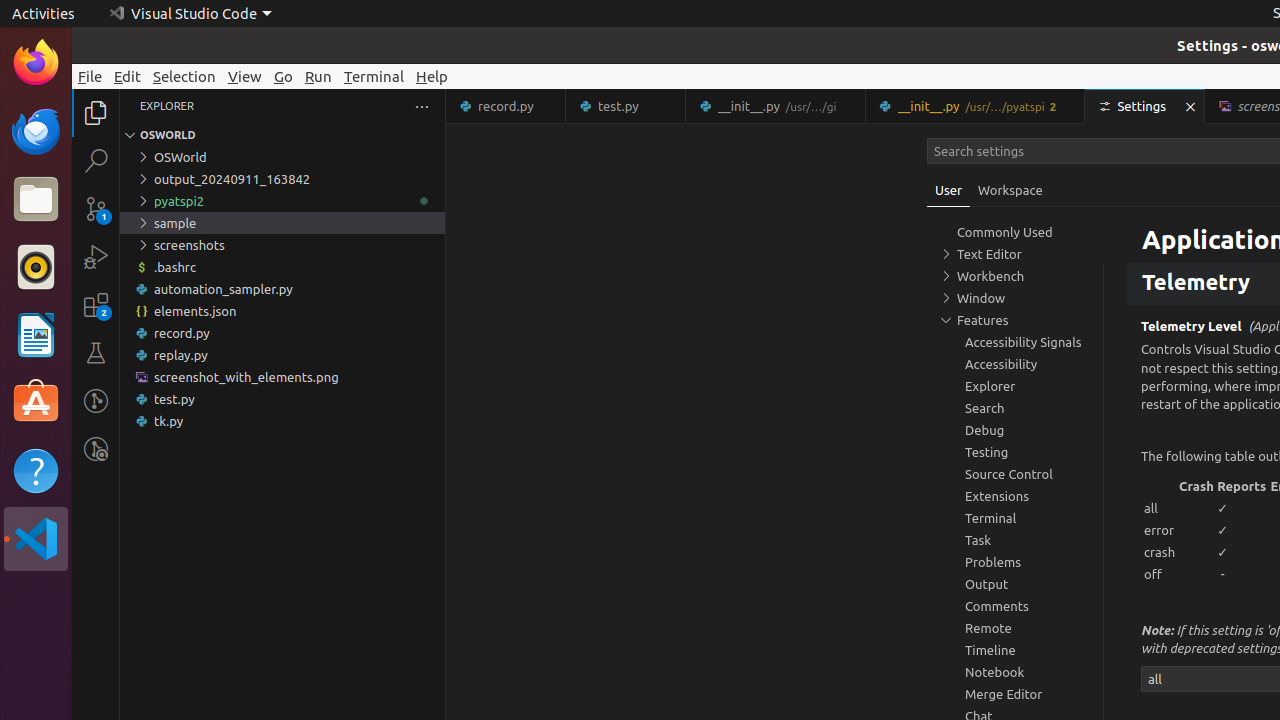 This screenshot has height=720, width=1280. Describe the element at coordinates (128, 76) in the screenshot. I see `Edit` at that location.